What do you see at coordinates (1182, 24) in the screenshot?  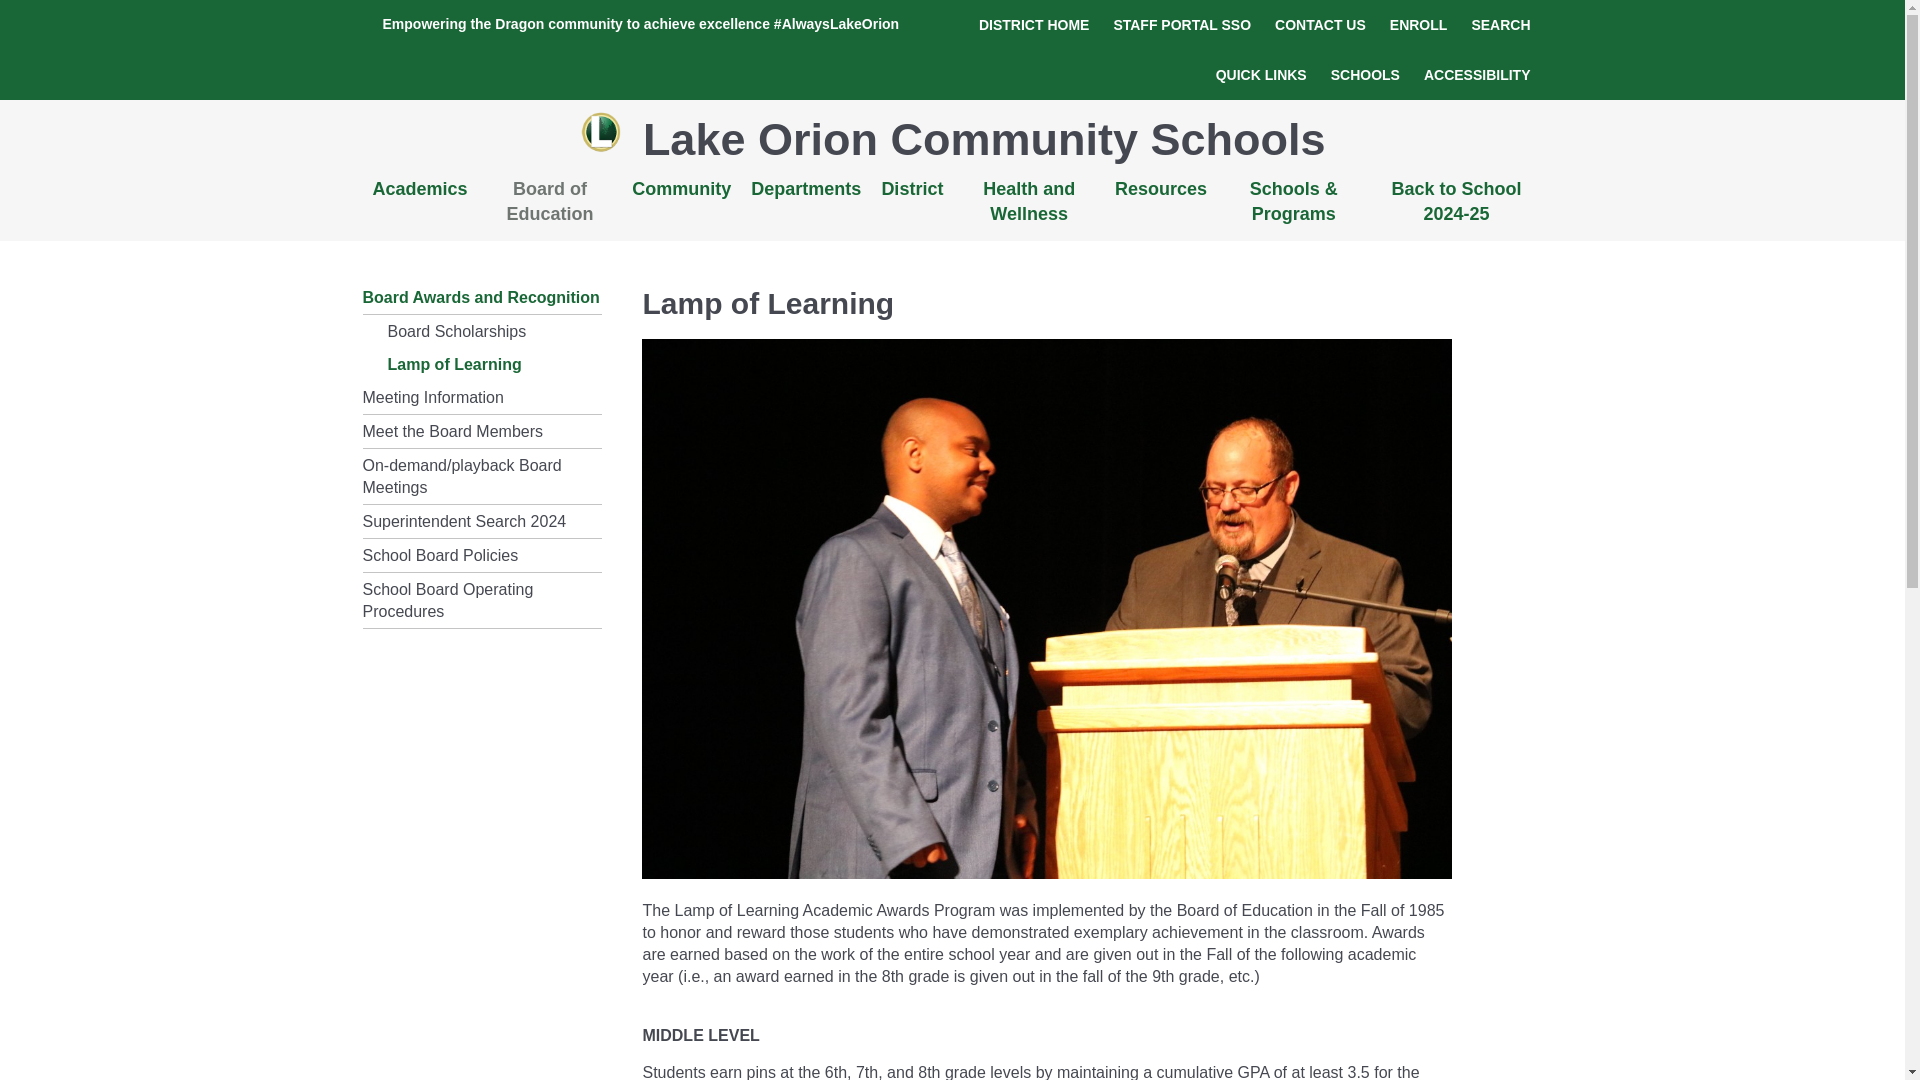 I see `STAFF PORTAL SSO` at bounding box center [1182, 24].